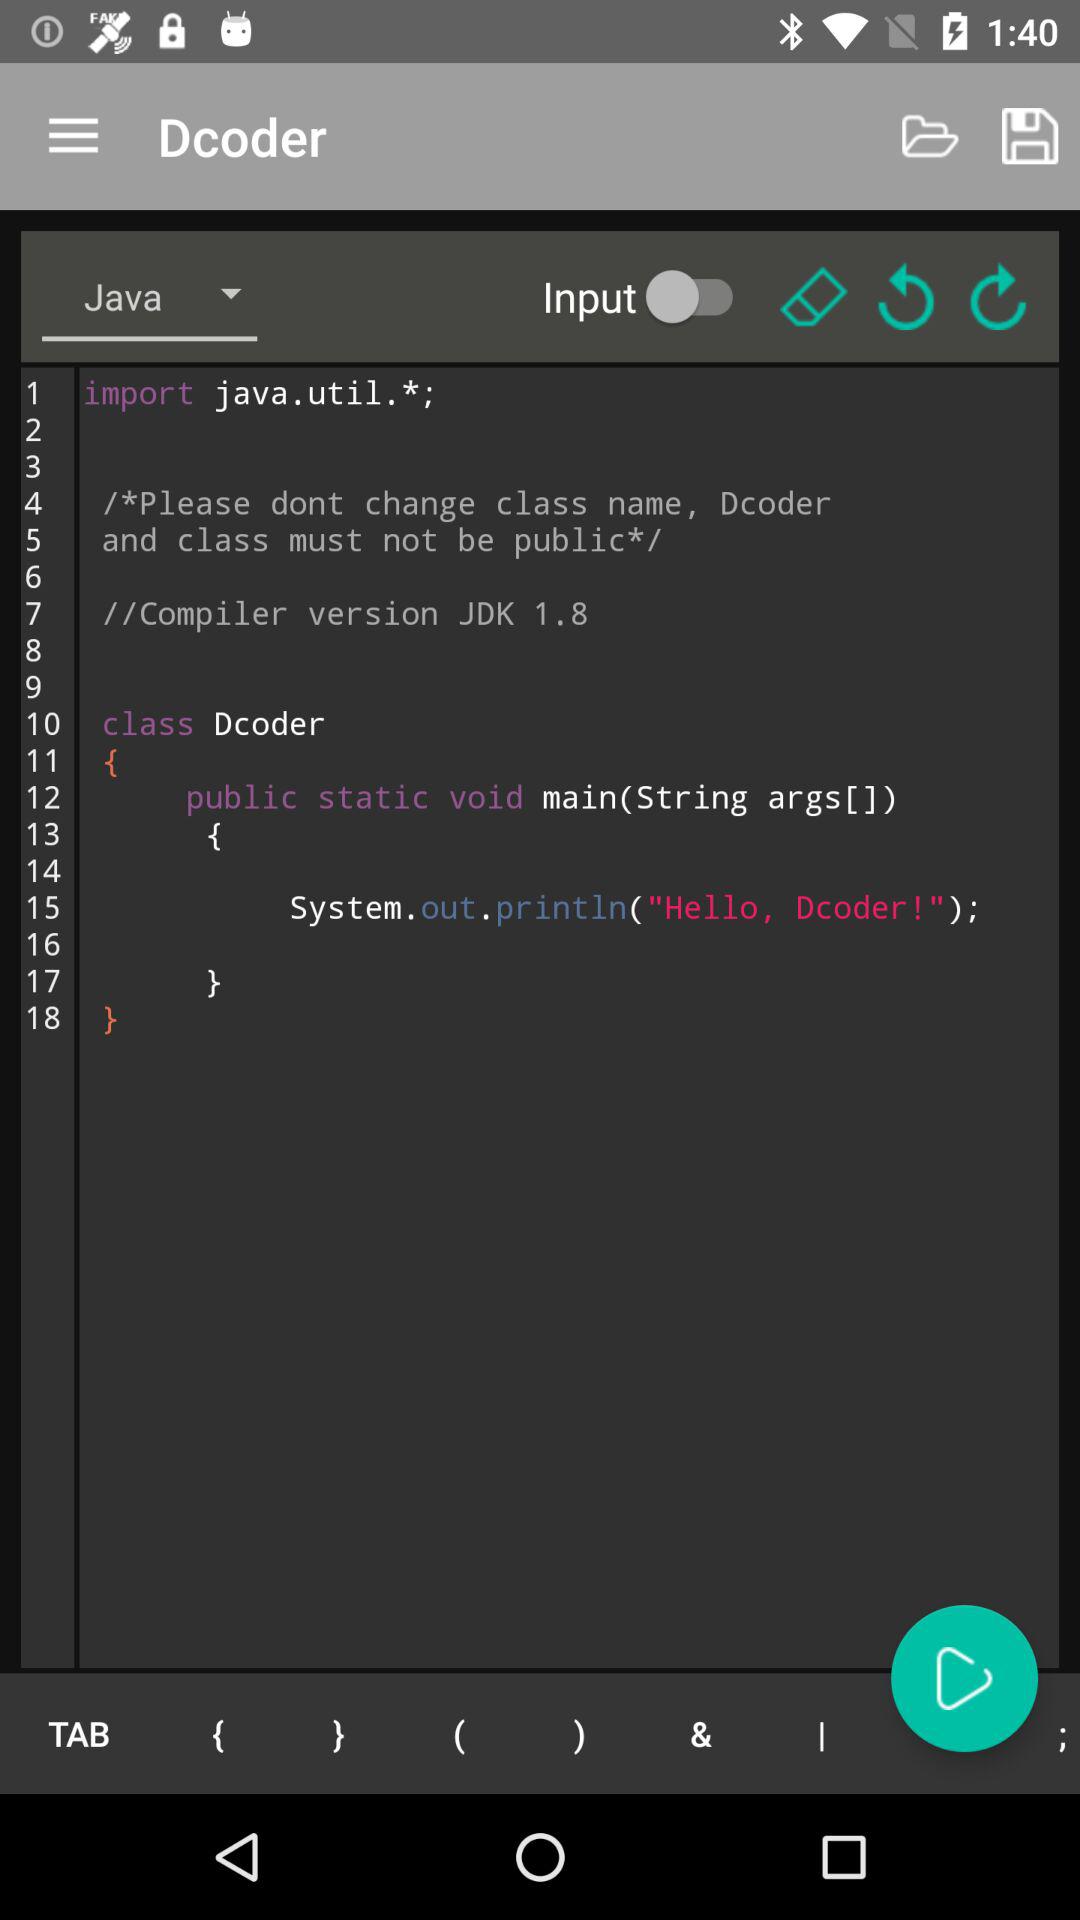  Describe the element at coordinates (338, 1733) in the screenshot. I see `choose the button to the right of { item` at that location.